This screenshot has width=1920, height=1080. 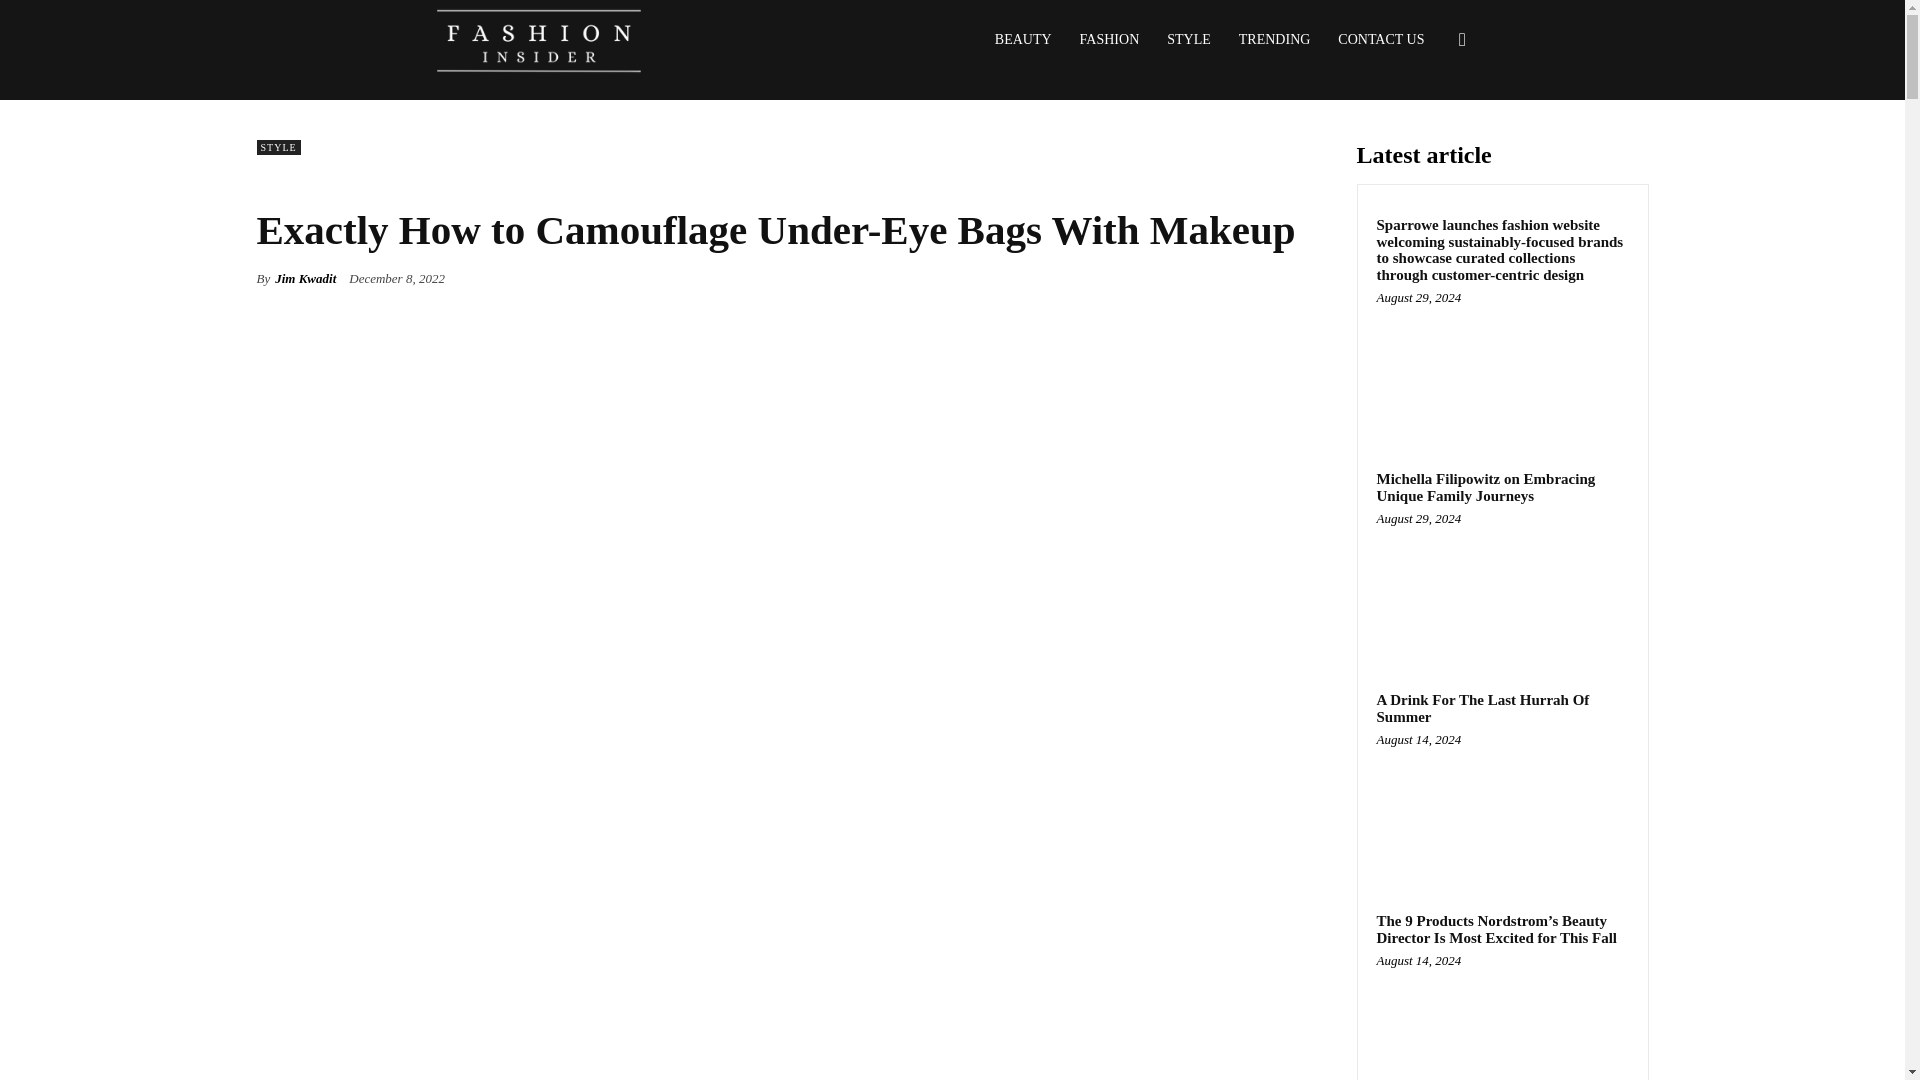 What do you see at coordinates (1430, 136) in the screenshot?
I see `Search` at bounding box center [1430, 136].